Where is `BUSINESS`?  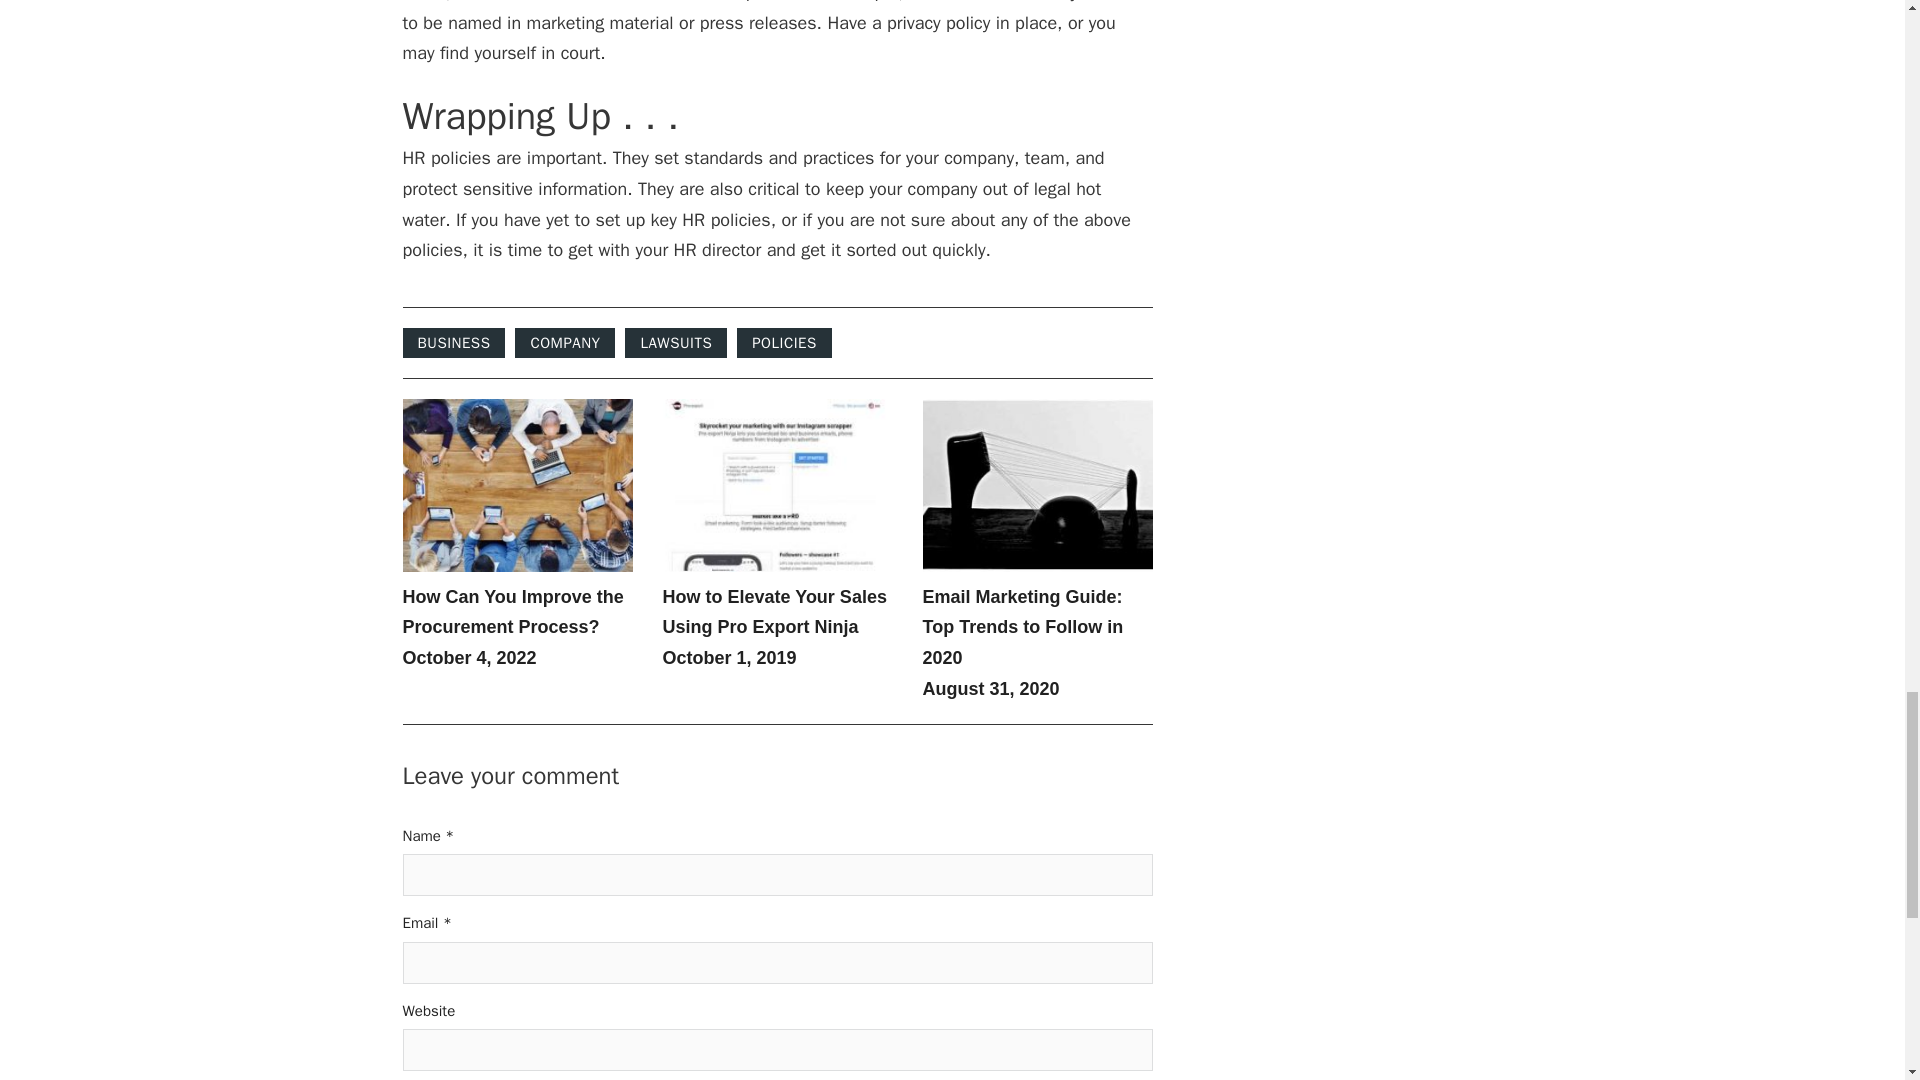
BUSINESS is located at coordinates (452, 342).